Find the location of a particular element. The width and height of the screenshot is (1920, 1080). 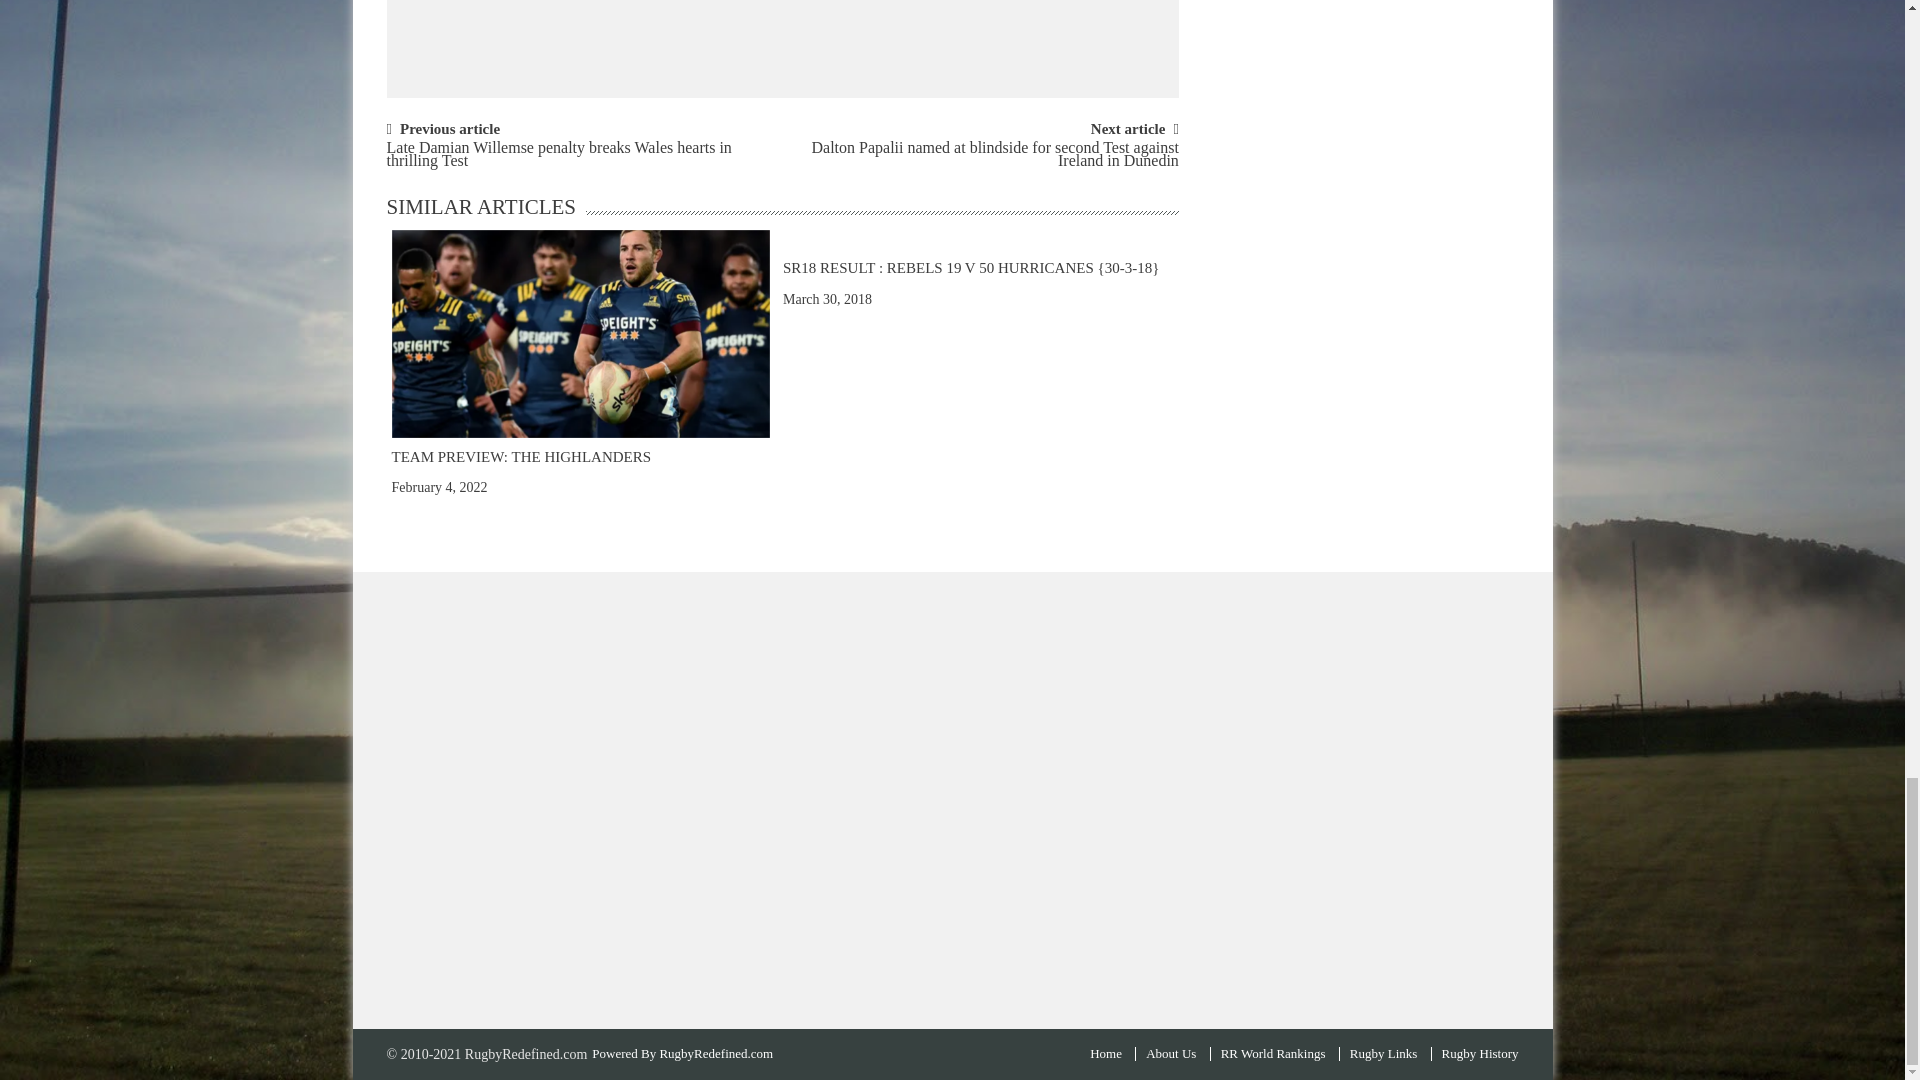

TEAM PREVIEW: THE HIGHLANDERS is located at coordinates (580, 334).